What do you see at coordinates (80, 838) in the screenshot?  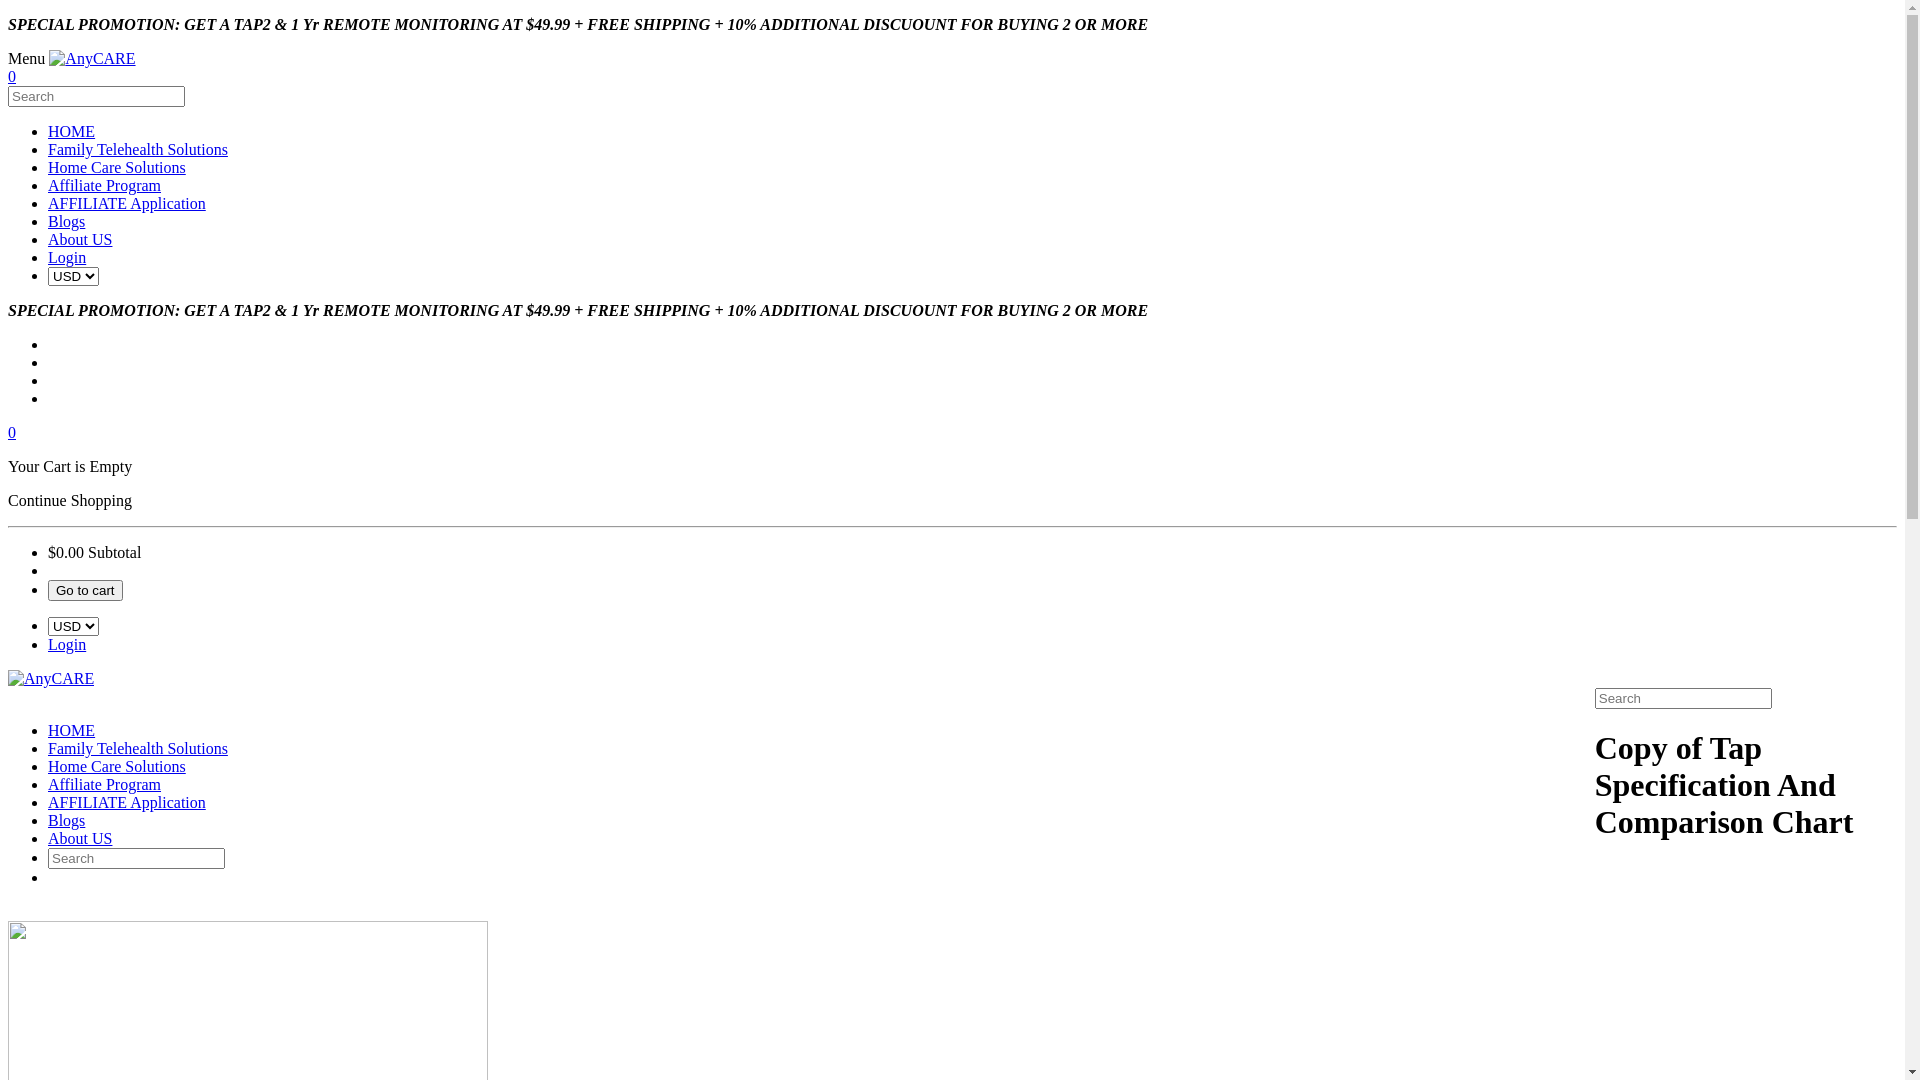 I see `About US` at bounding box center [80, 838].